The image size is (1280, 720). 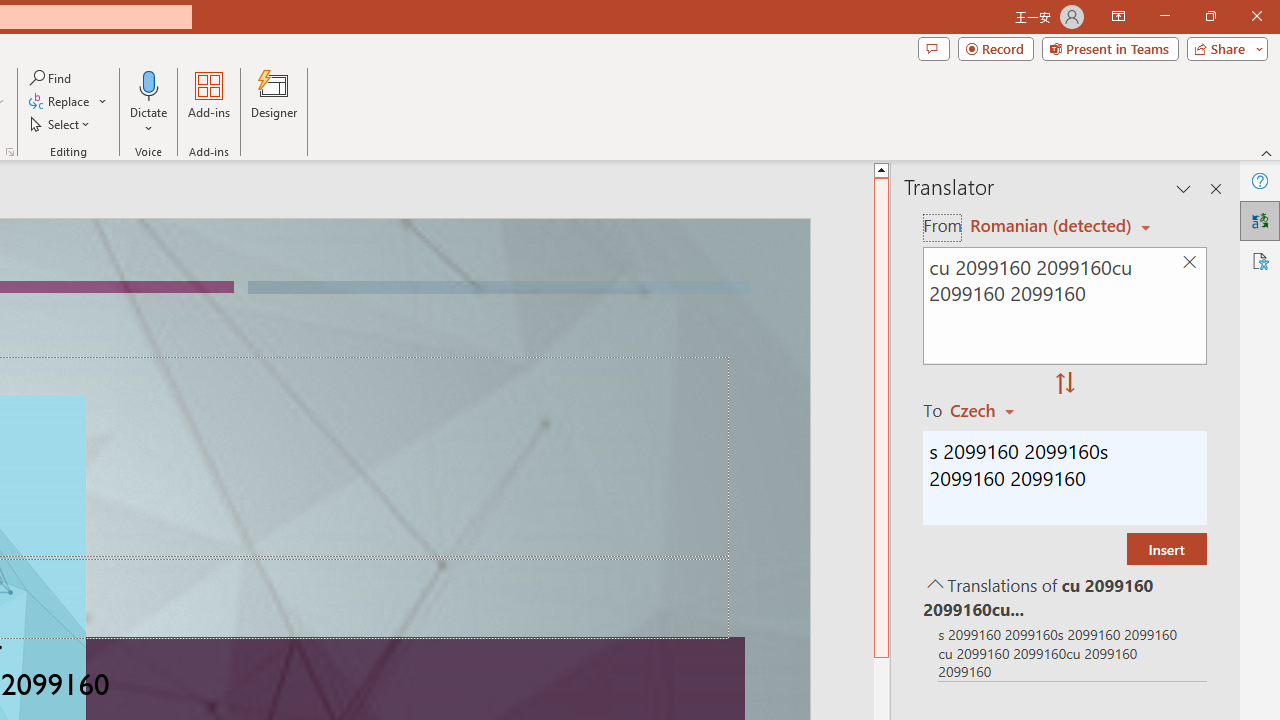 What do you see at coordinates (991, 410) in the screenshot?
I see `Czech` at bounding box center [991, 410].